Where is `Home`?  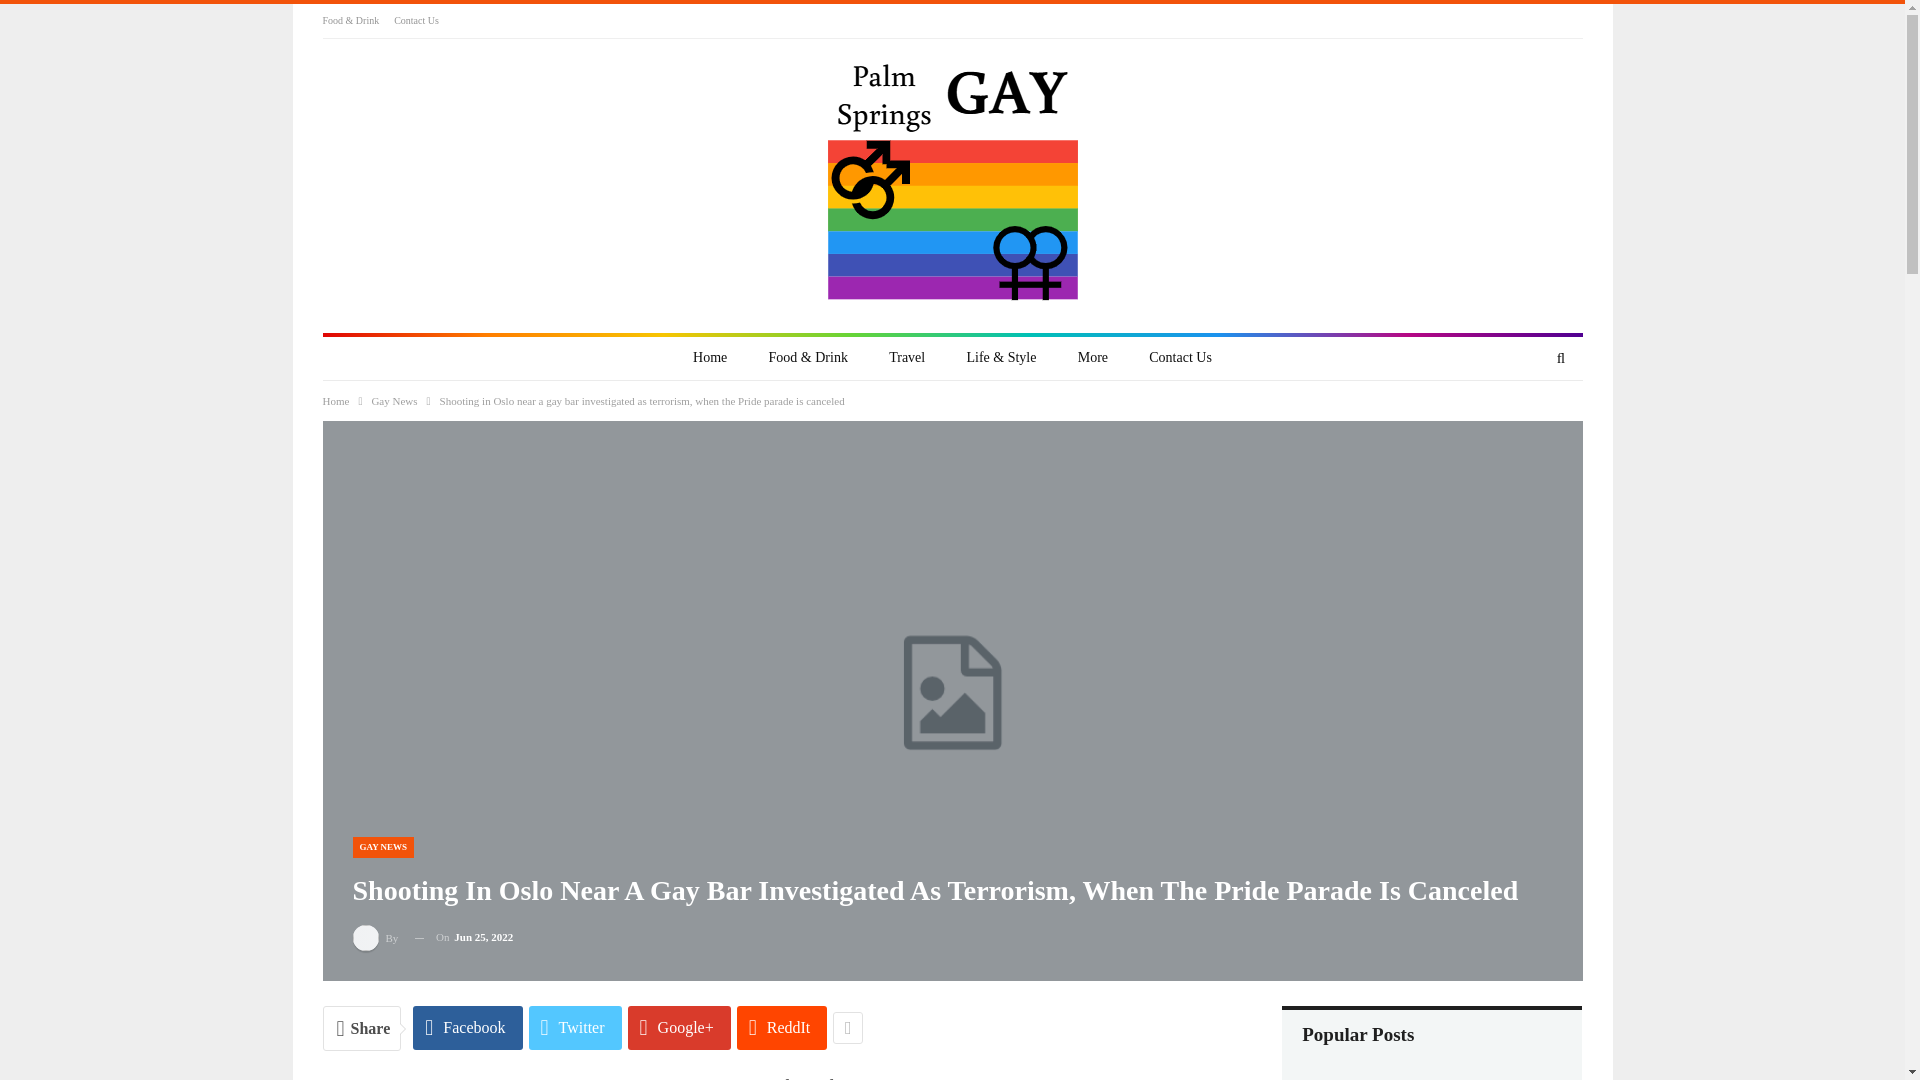
Home is located at coordinates (336, 400).